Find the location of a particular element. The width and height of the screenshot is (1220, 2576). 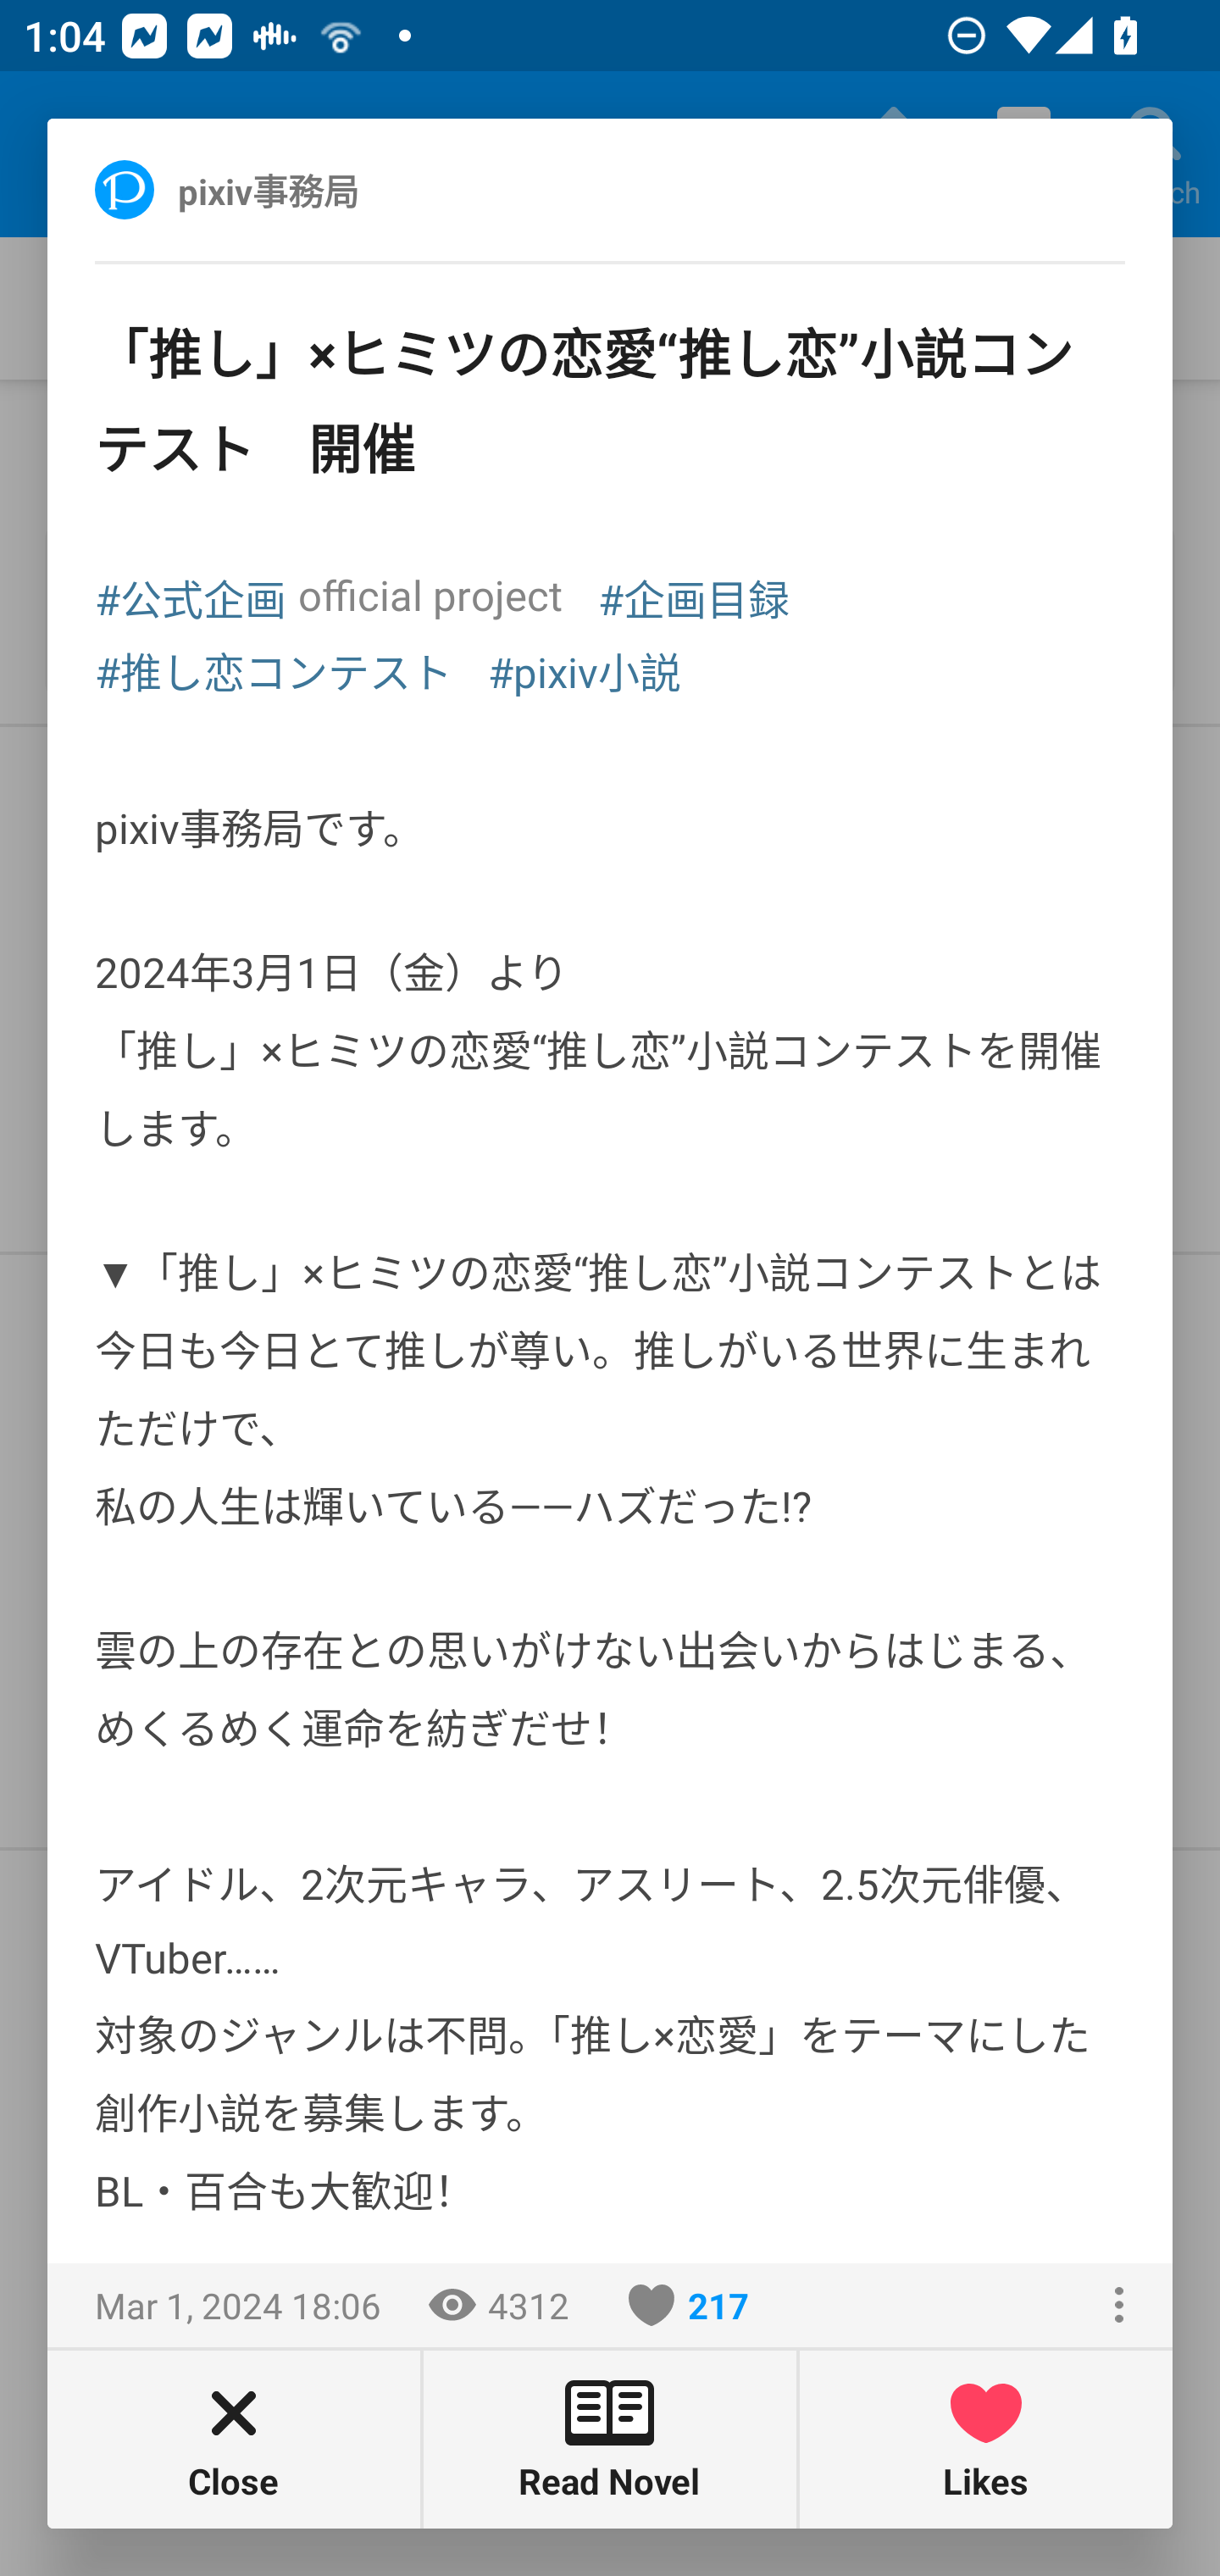

217 is located at coordinates (688, 2305).